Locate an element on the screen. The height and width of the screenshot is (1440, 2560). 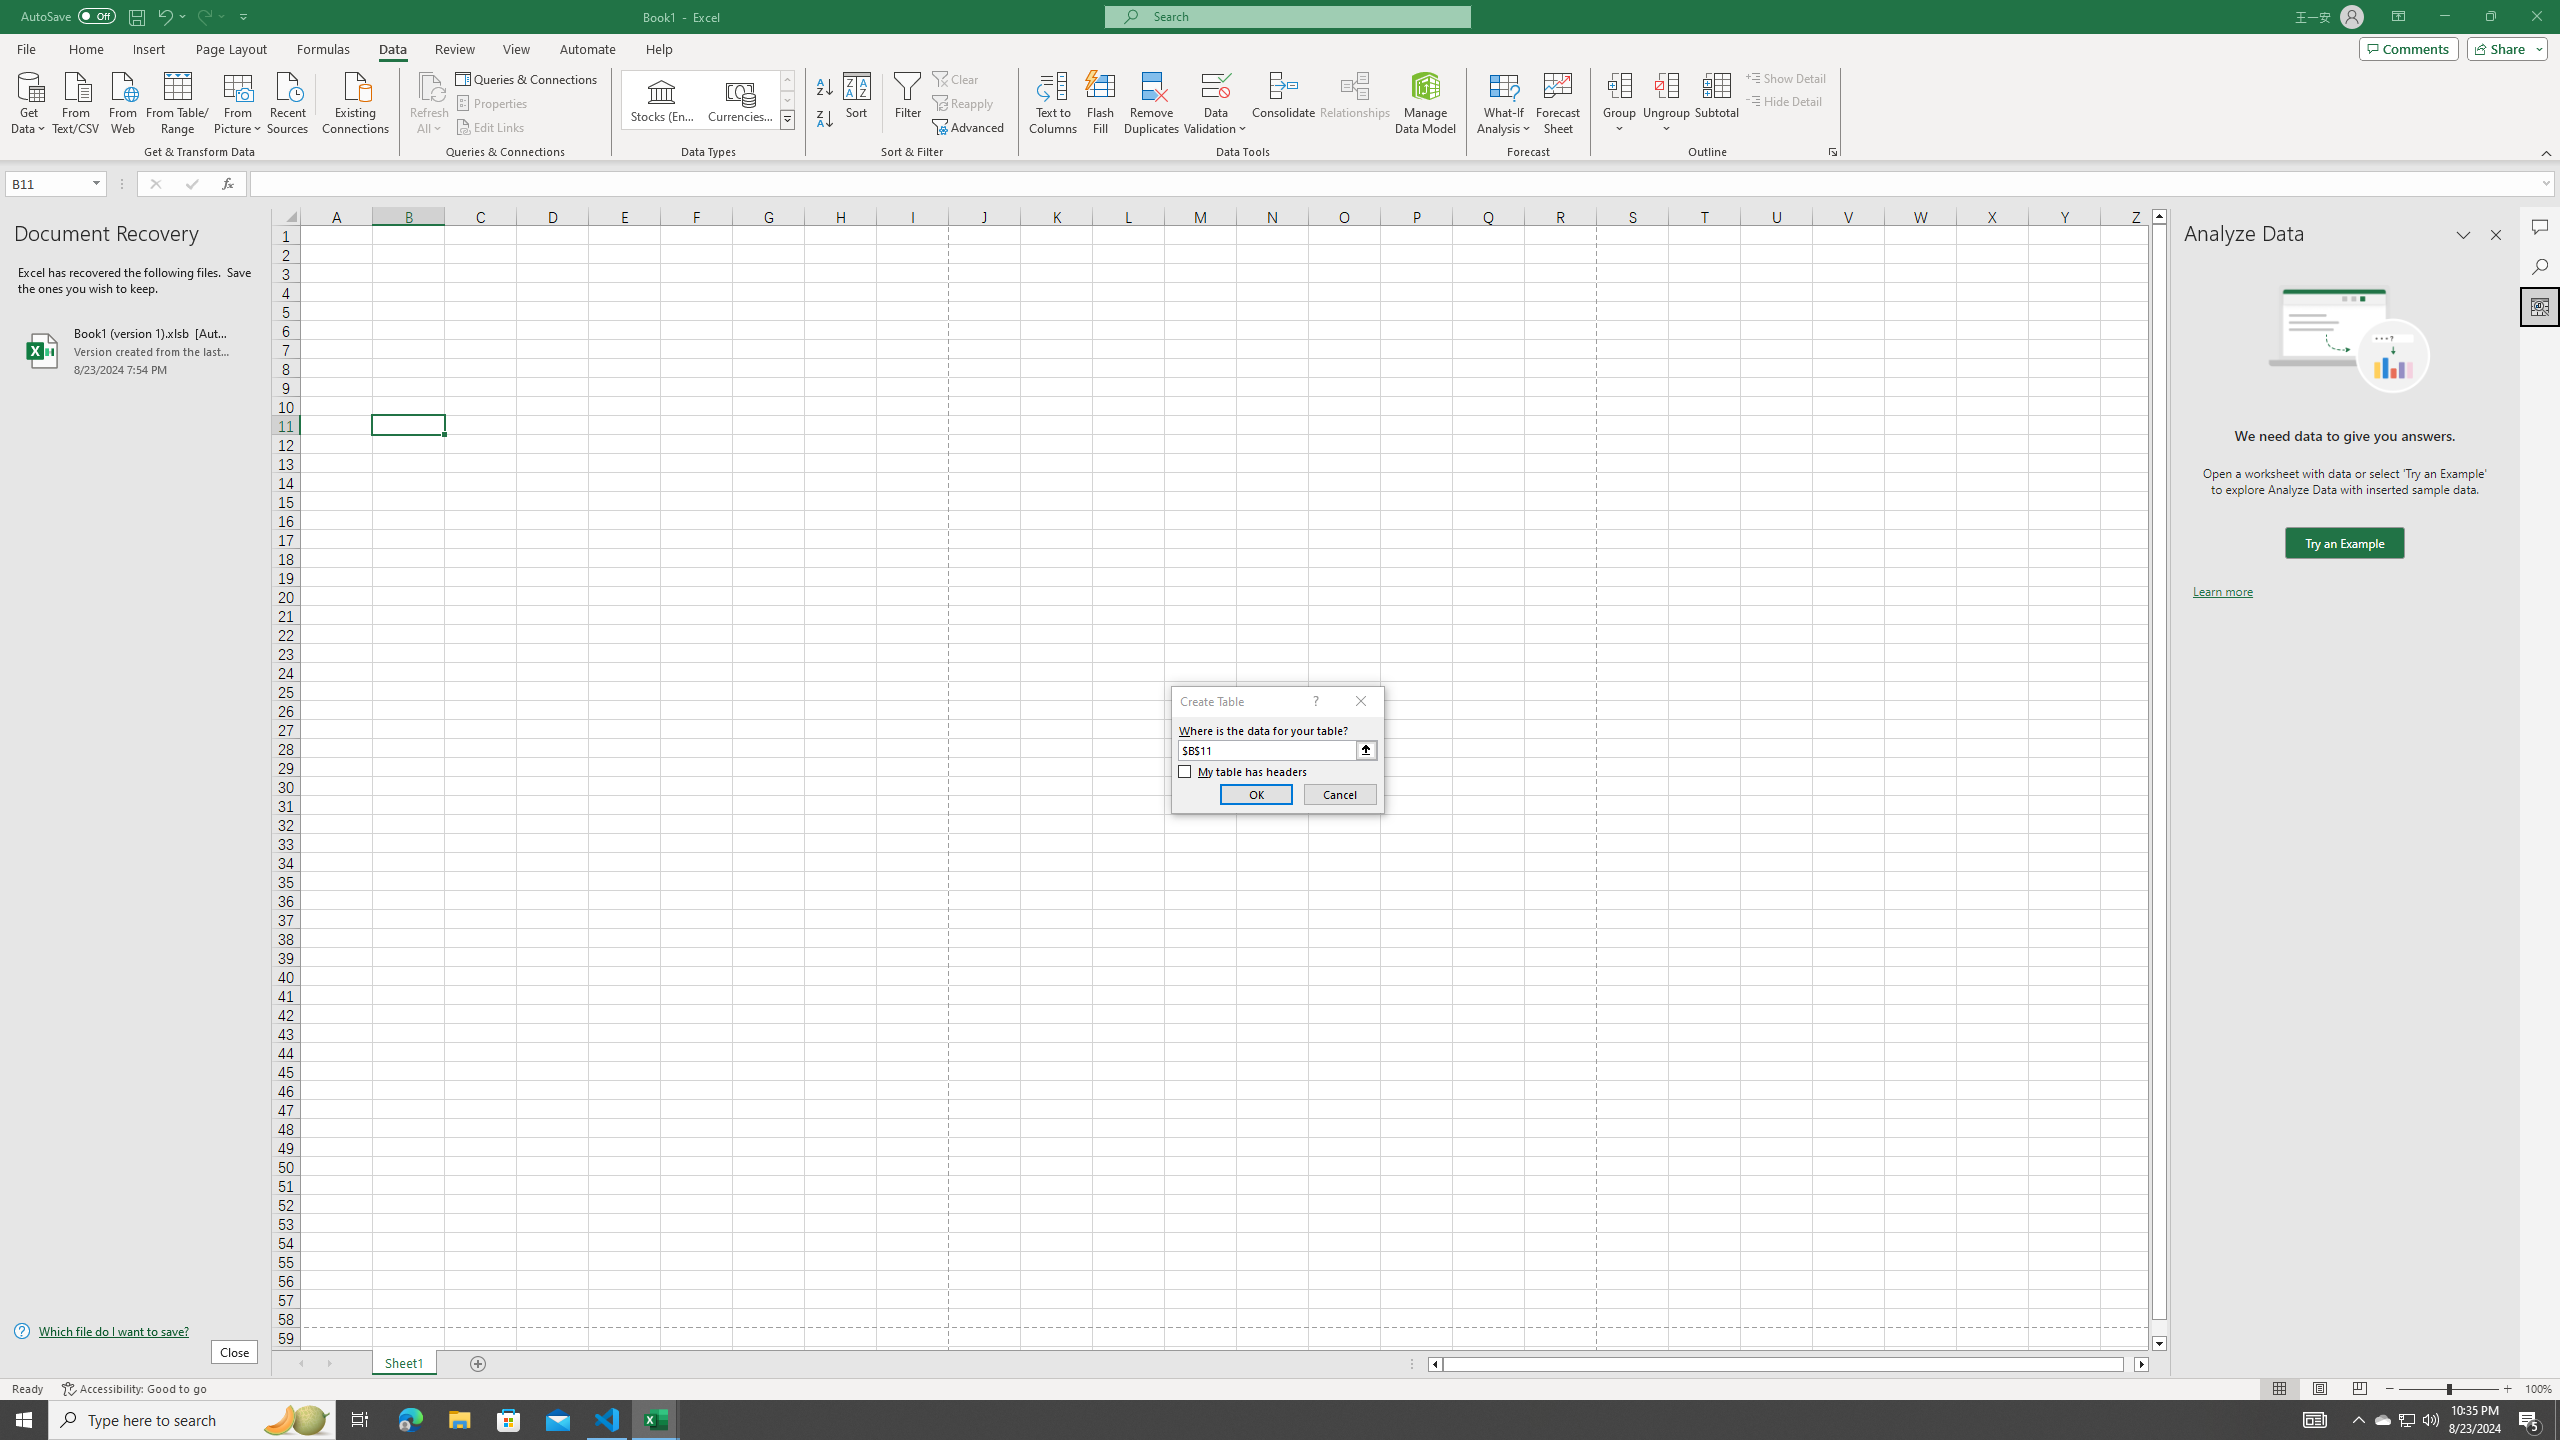
Page right is located at coordinates (2130, 1364).